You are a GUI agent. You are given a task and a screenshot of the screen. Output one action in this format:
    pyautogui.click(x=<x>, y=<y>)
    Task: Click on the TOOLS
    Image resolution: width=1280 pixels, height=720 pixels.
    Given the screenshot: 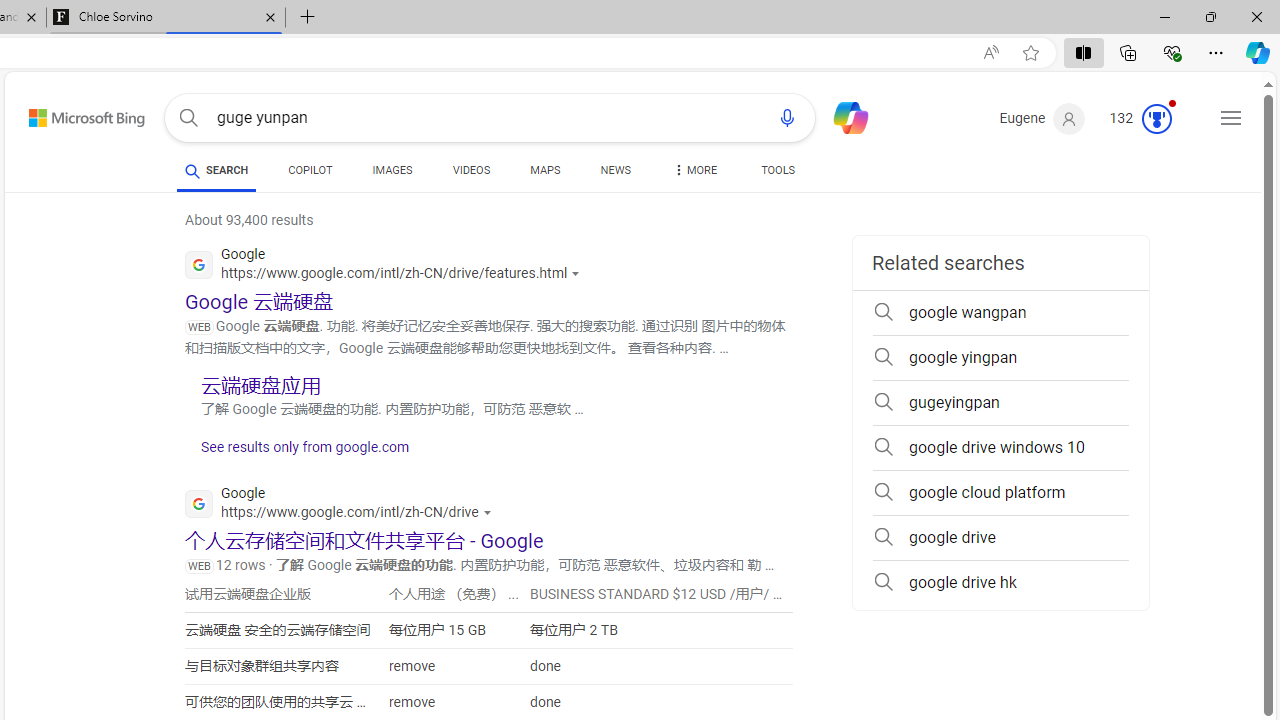 What is the action you would take?
    pyautogui.click(x=778, y=170)
    